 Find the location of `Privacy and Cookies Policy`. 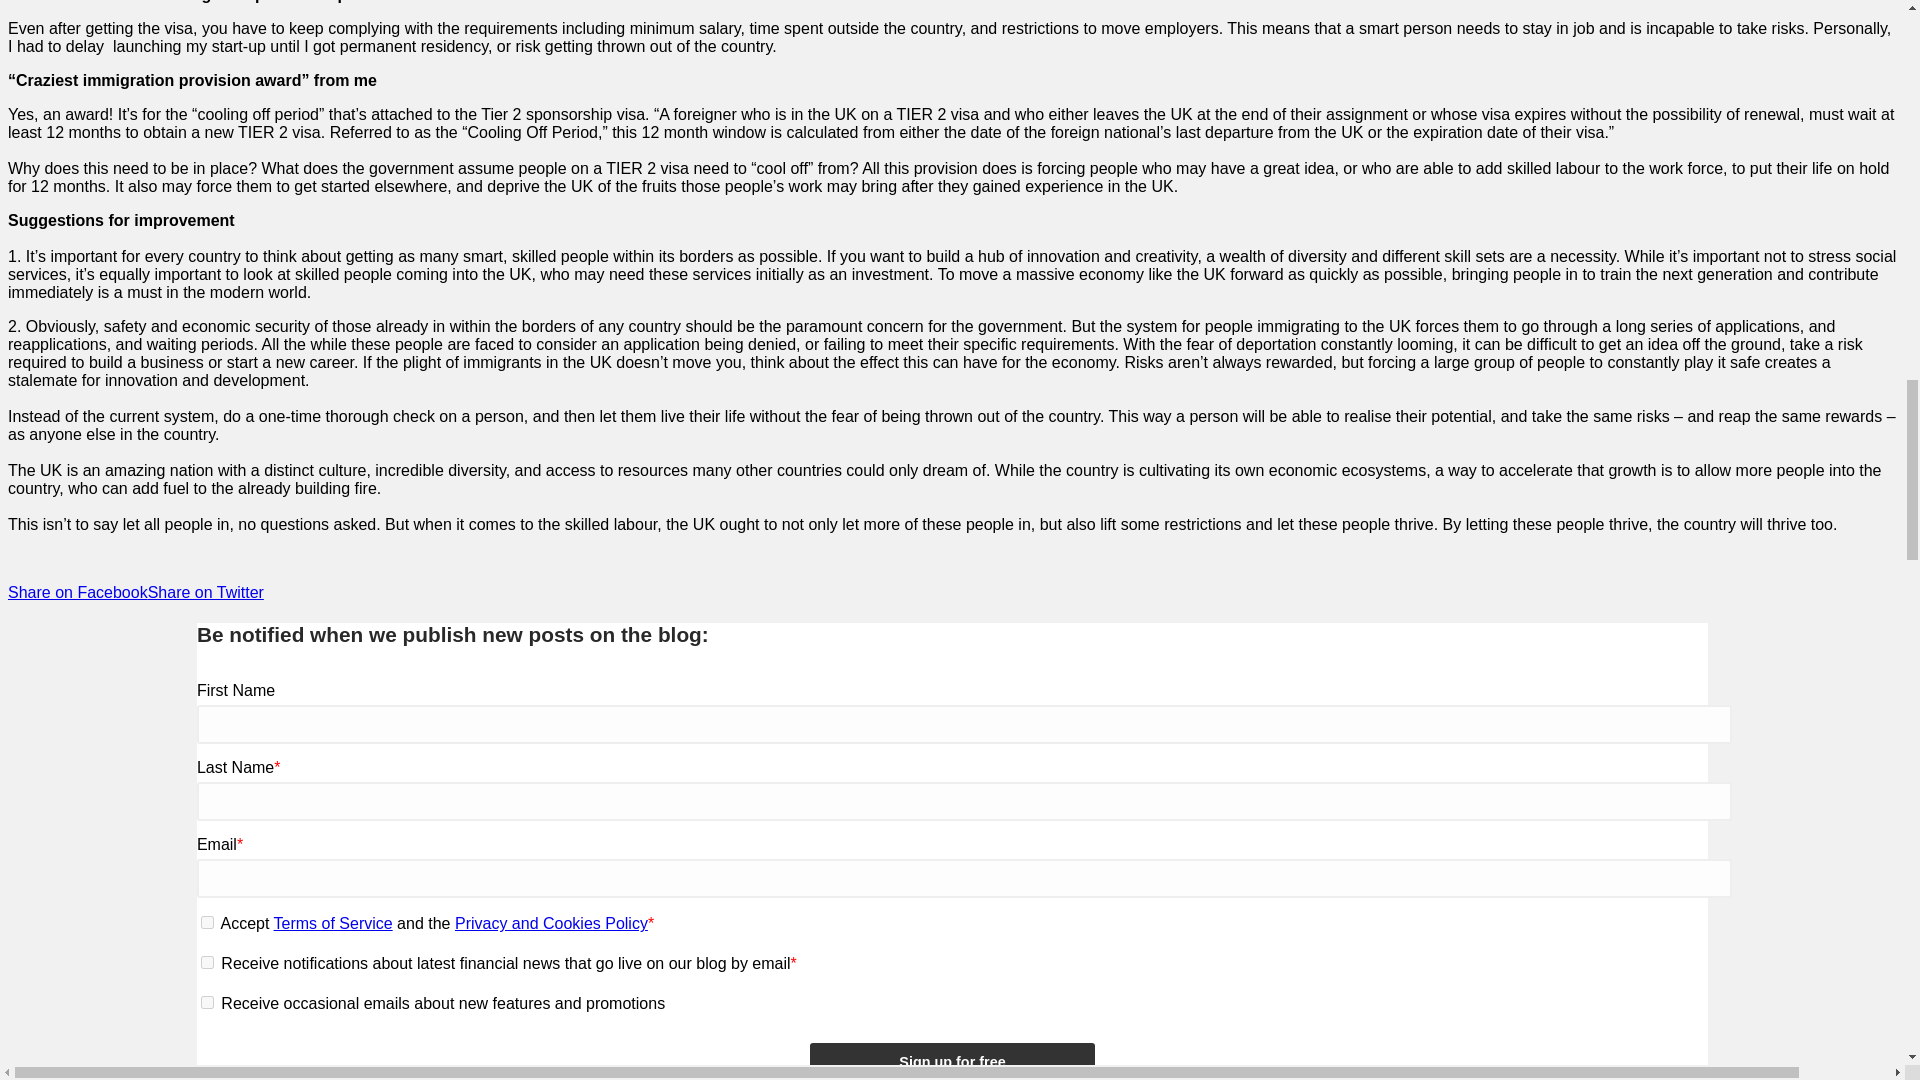

Privacy and Cookies Policy is located at coordinates (552, 923).